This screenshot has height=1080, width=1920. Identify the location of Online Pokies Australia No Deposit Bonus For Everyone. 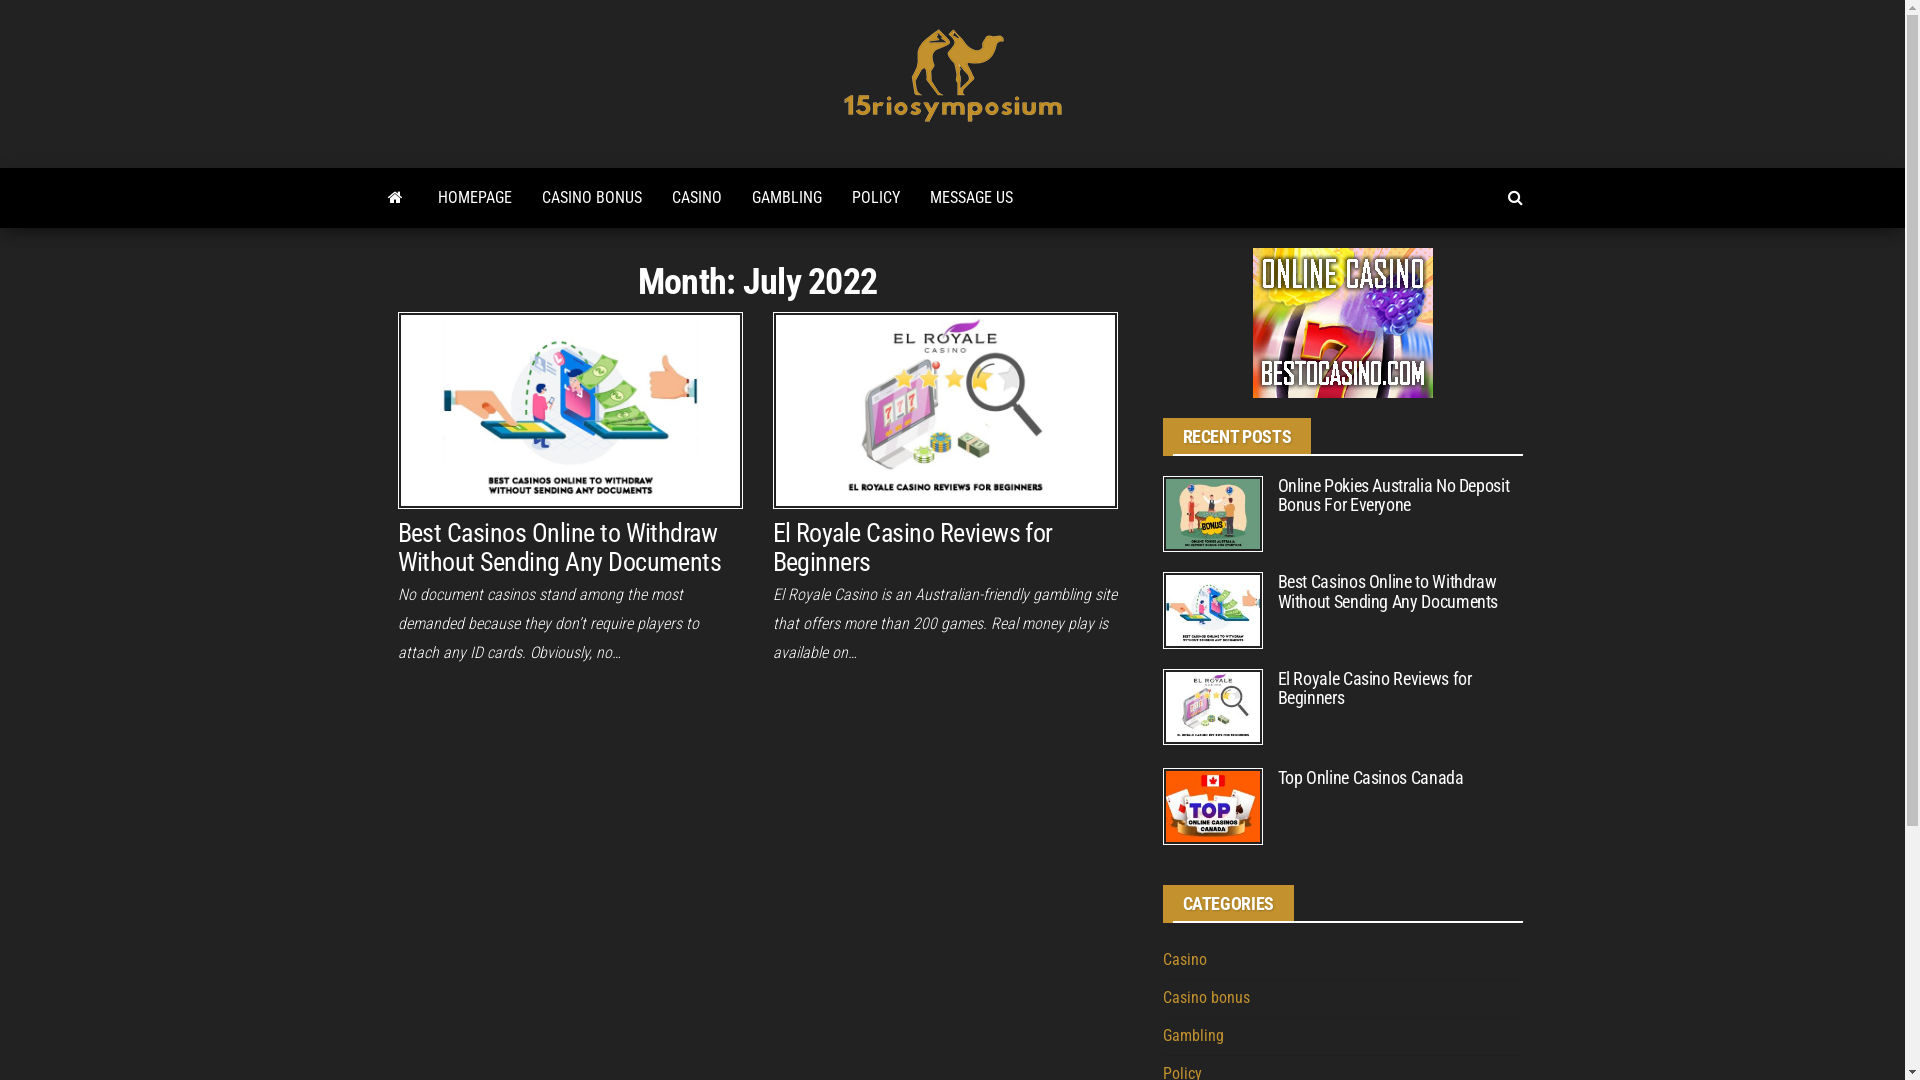
(1212, 514).